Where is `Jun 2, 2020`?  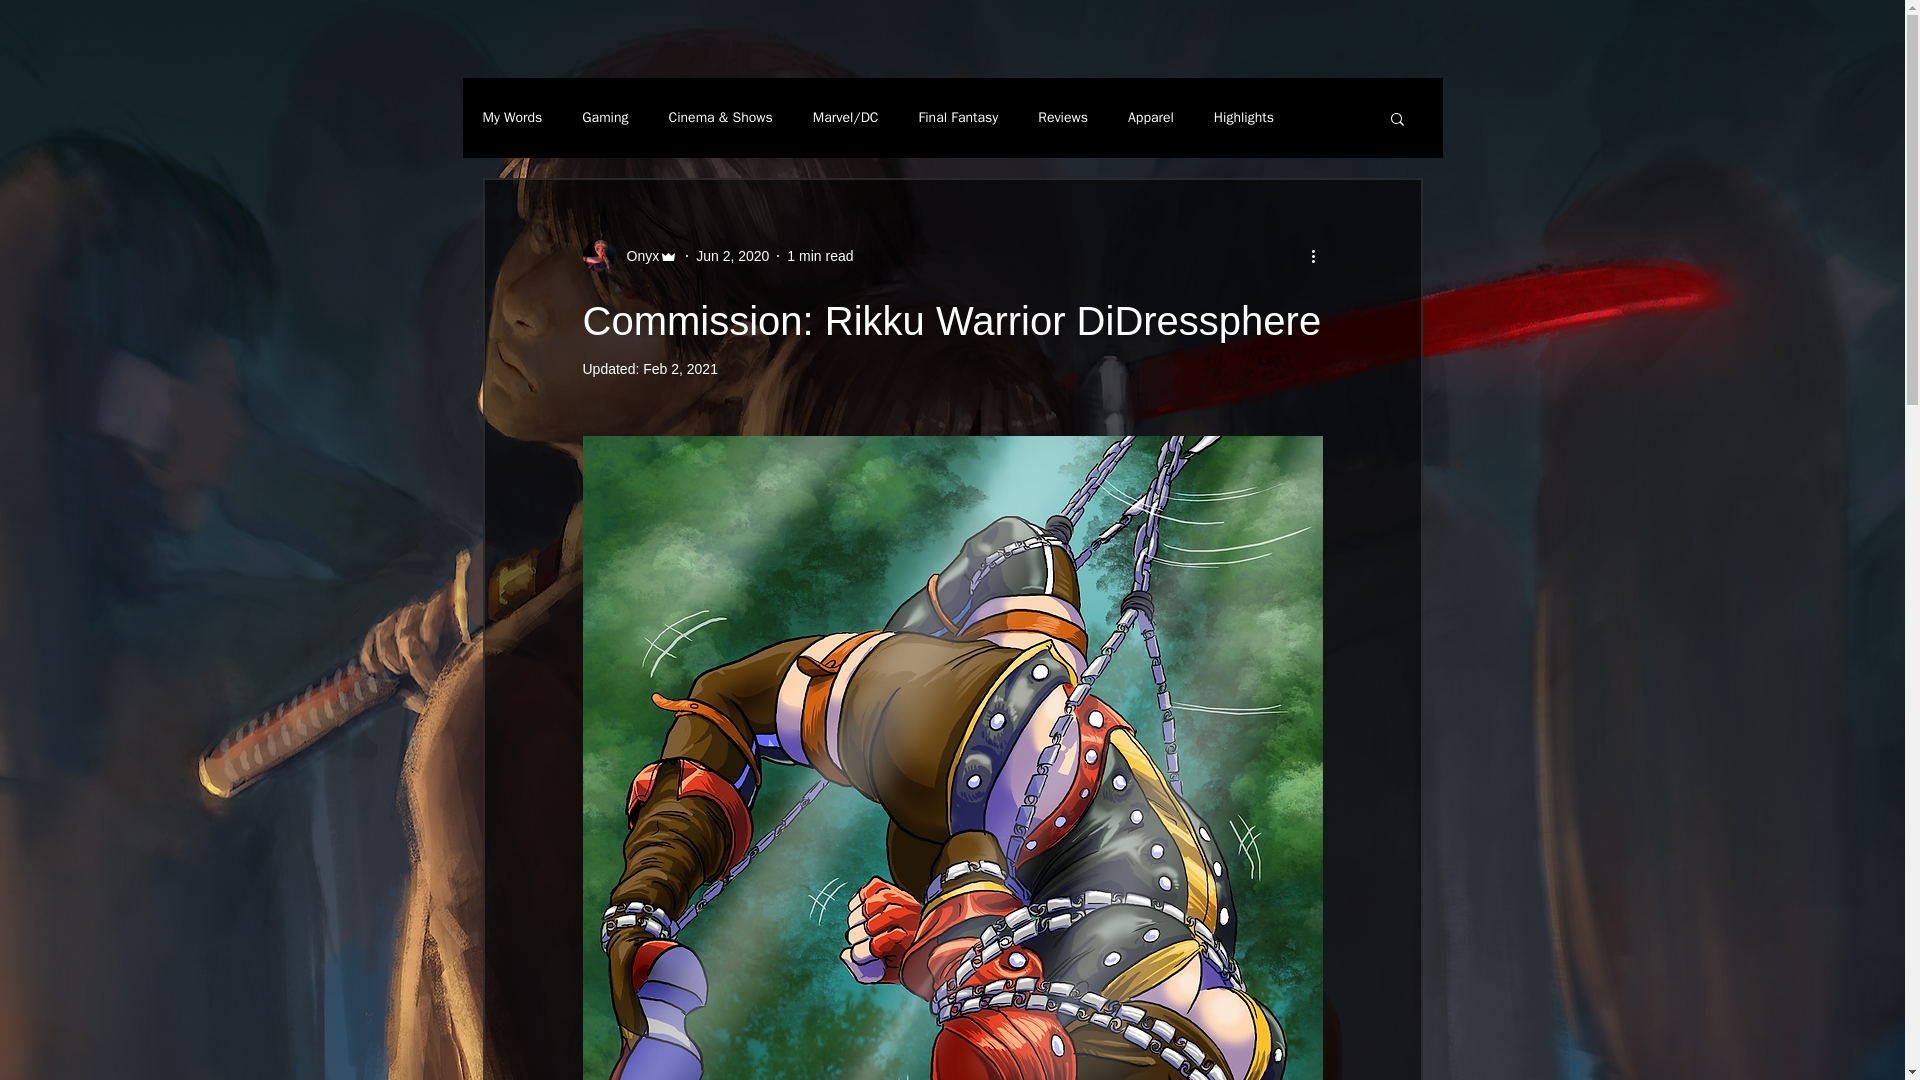
Jun 2, 2020 is located at coordinates (732, 256).